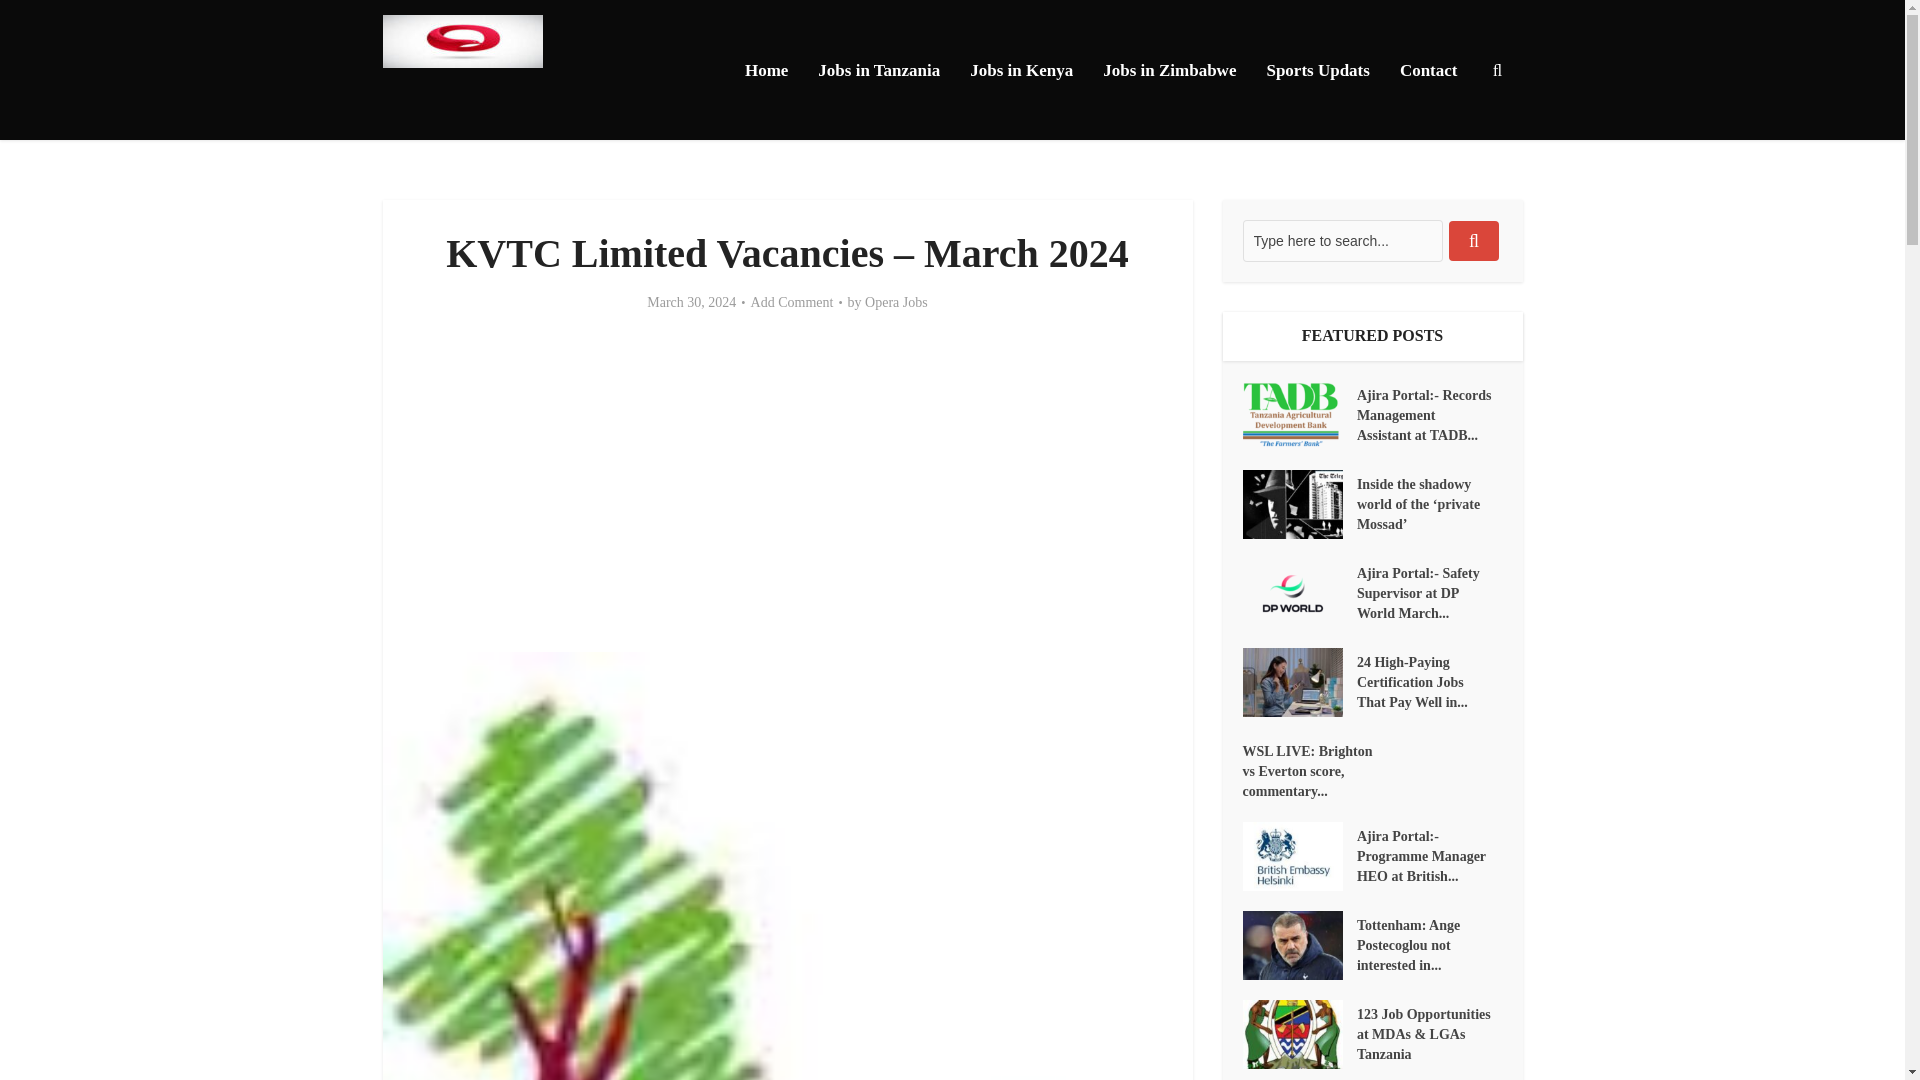 The image size is (1920, 1080). Describe the element at coordinates (1342, 241) in the screenshot. I see `Type here to search...` at that location.